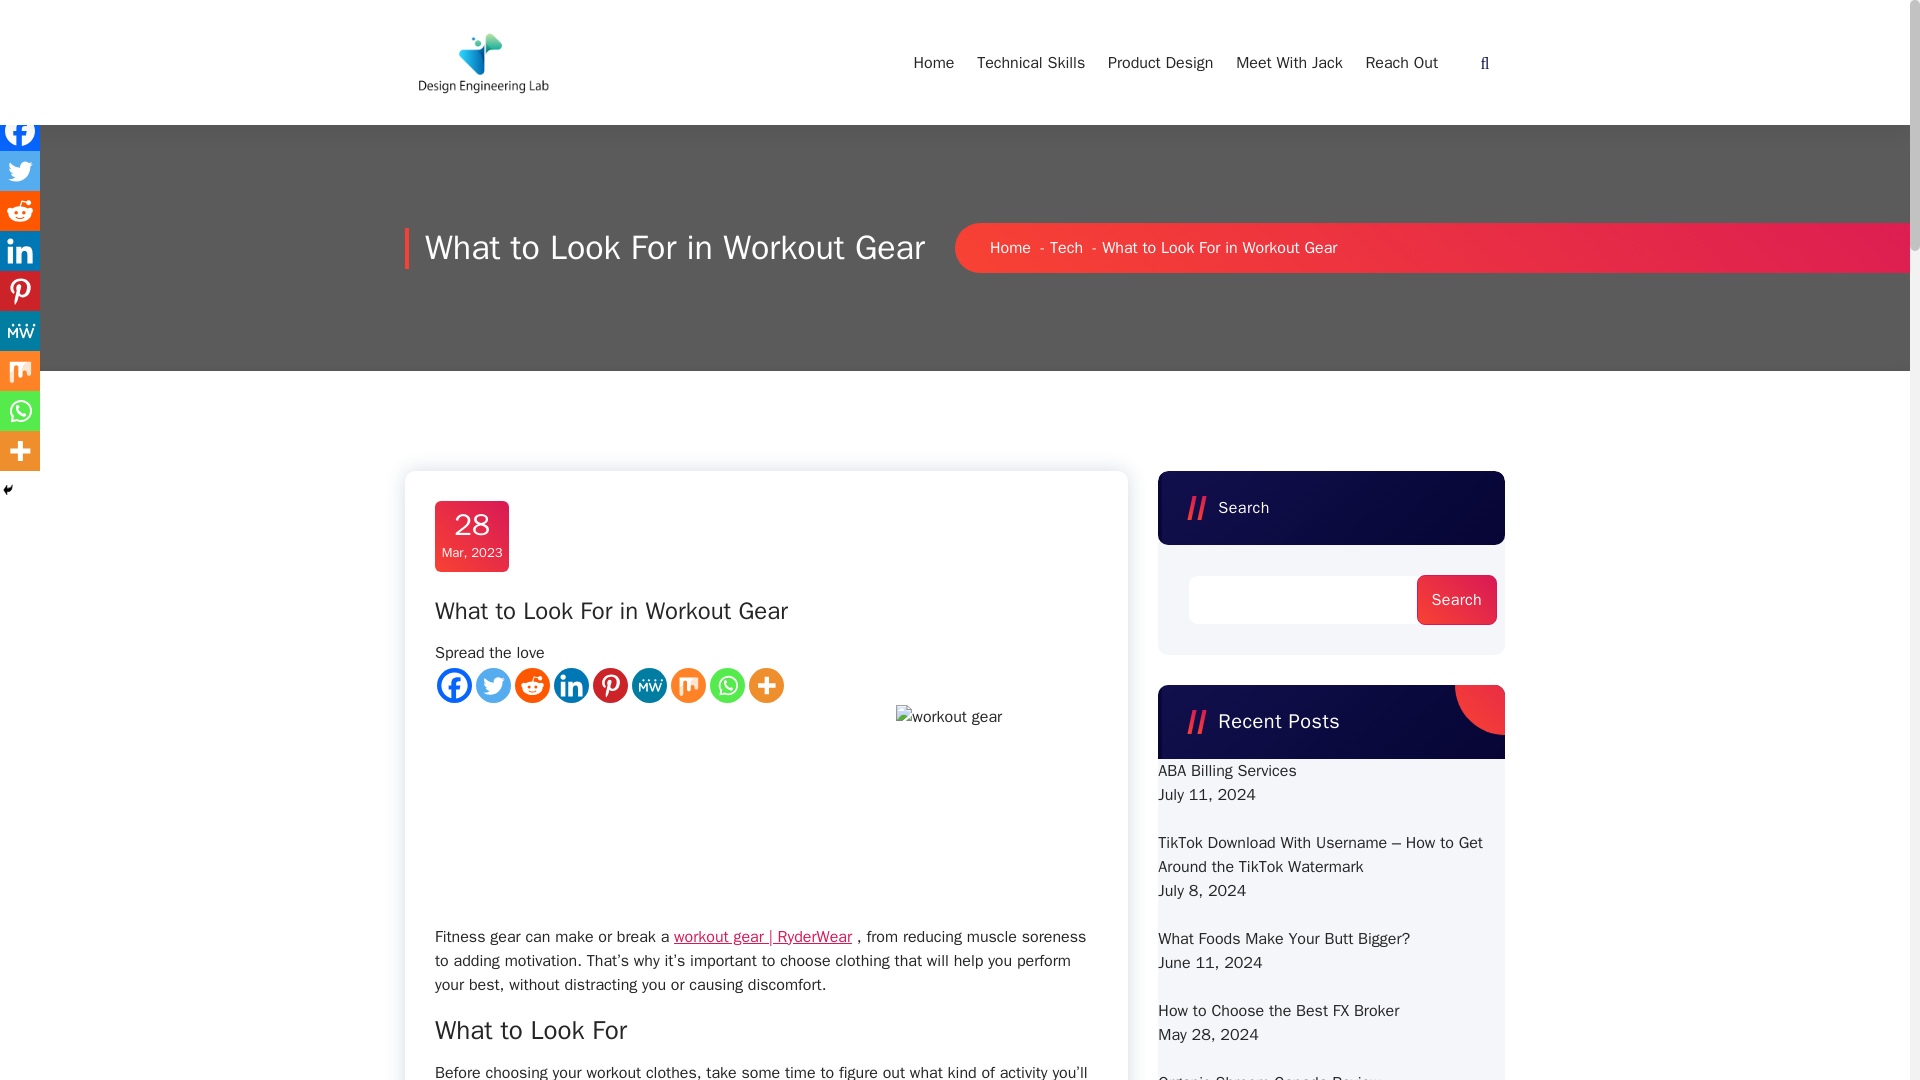  What do you see at coordinates (1010, 248) in the screenshot?
I see `Home` at bounding box center [1010, 248].